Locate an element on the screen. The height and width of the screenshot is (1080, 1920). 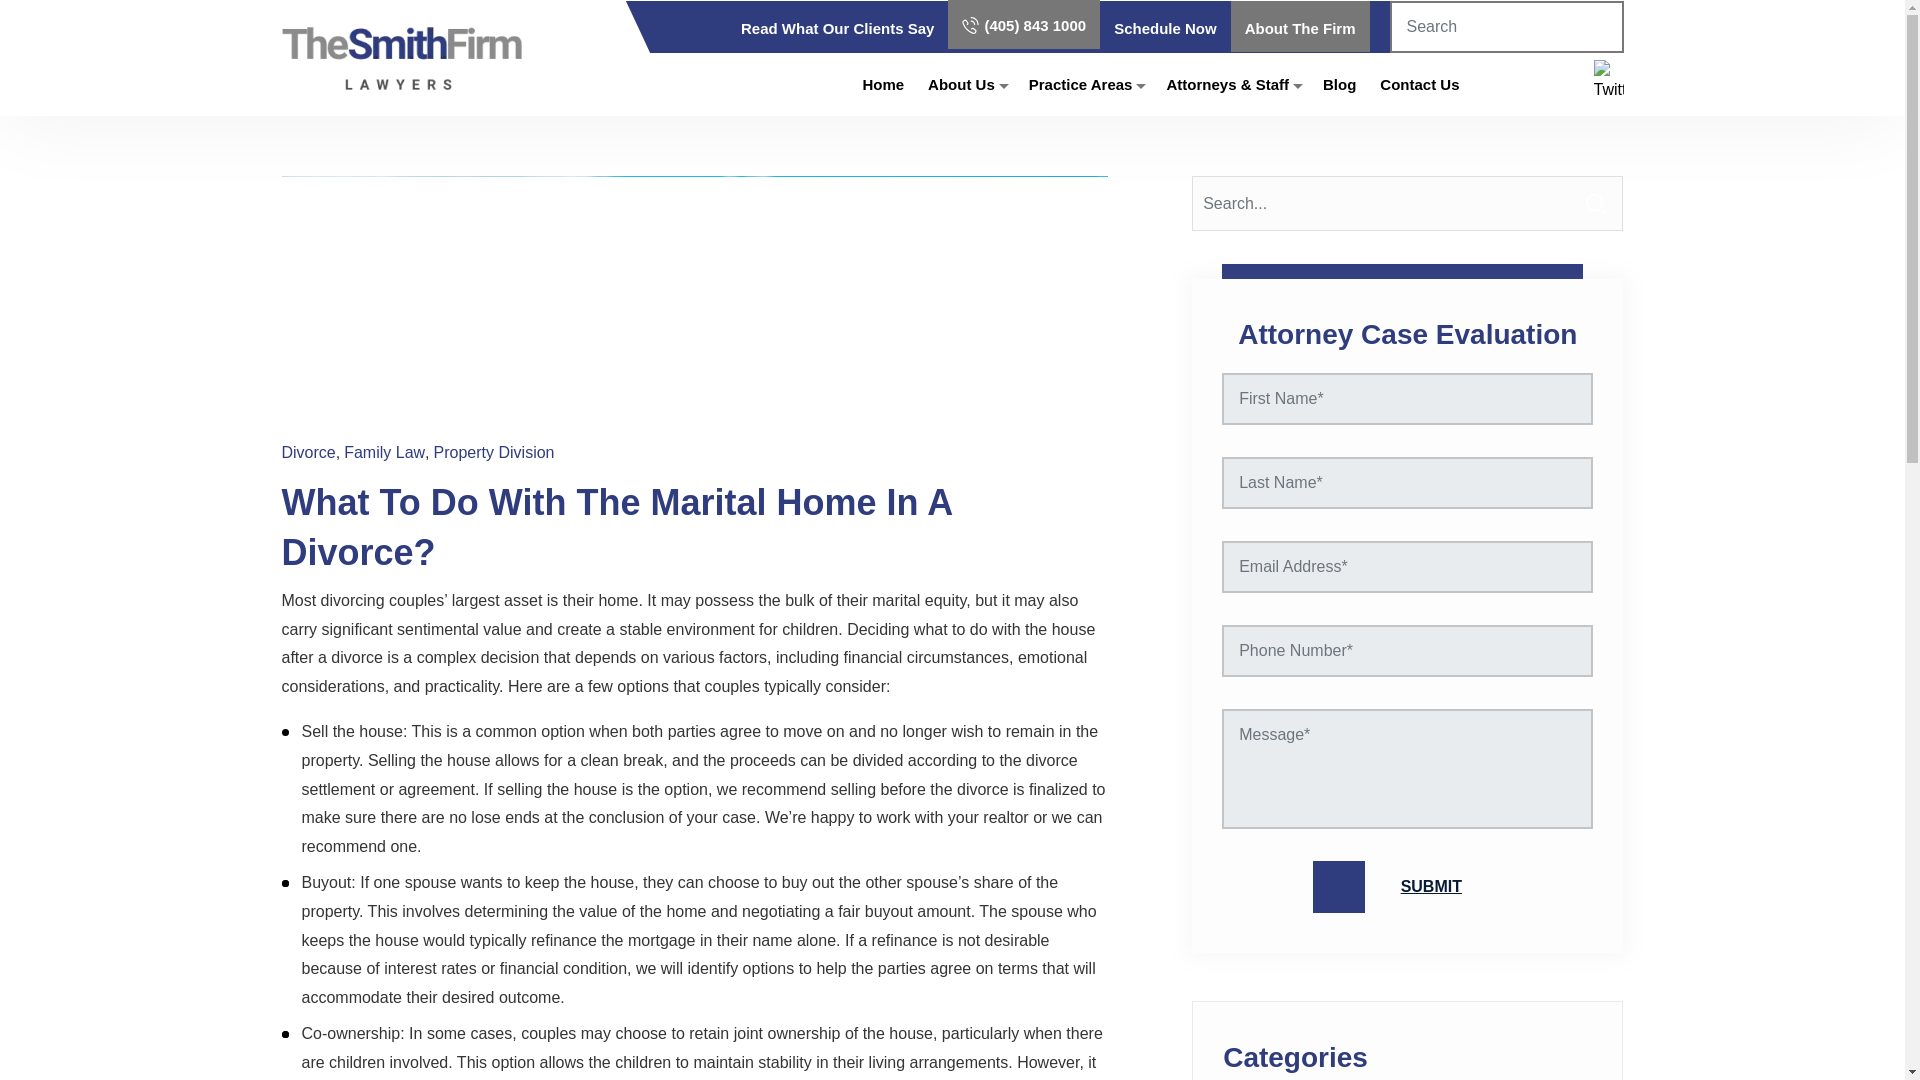
About Us is located at coordinates (960, 84).